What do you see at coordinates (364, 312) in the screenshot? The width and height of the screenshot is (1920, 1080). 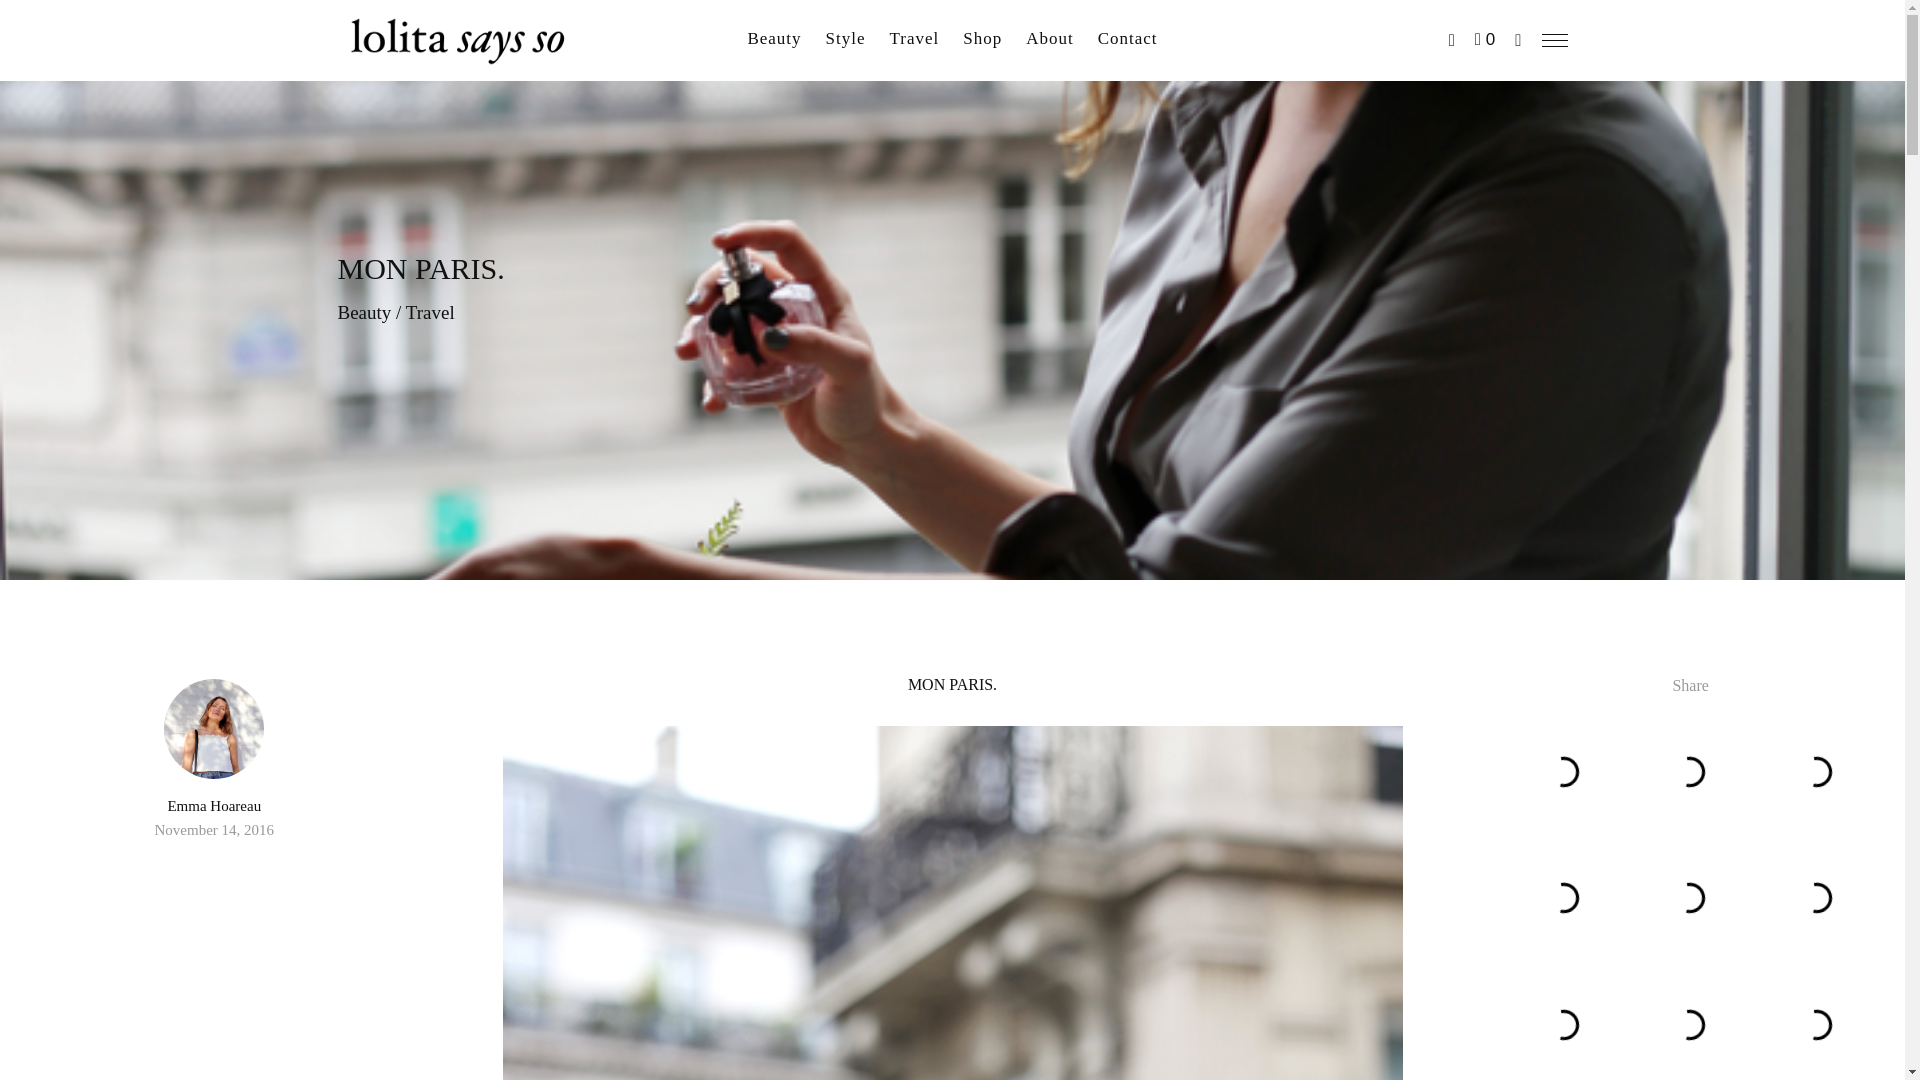 I see `View all posts in Beauty` at bounding box center [364, 312].